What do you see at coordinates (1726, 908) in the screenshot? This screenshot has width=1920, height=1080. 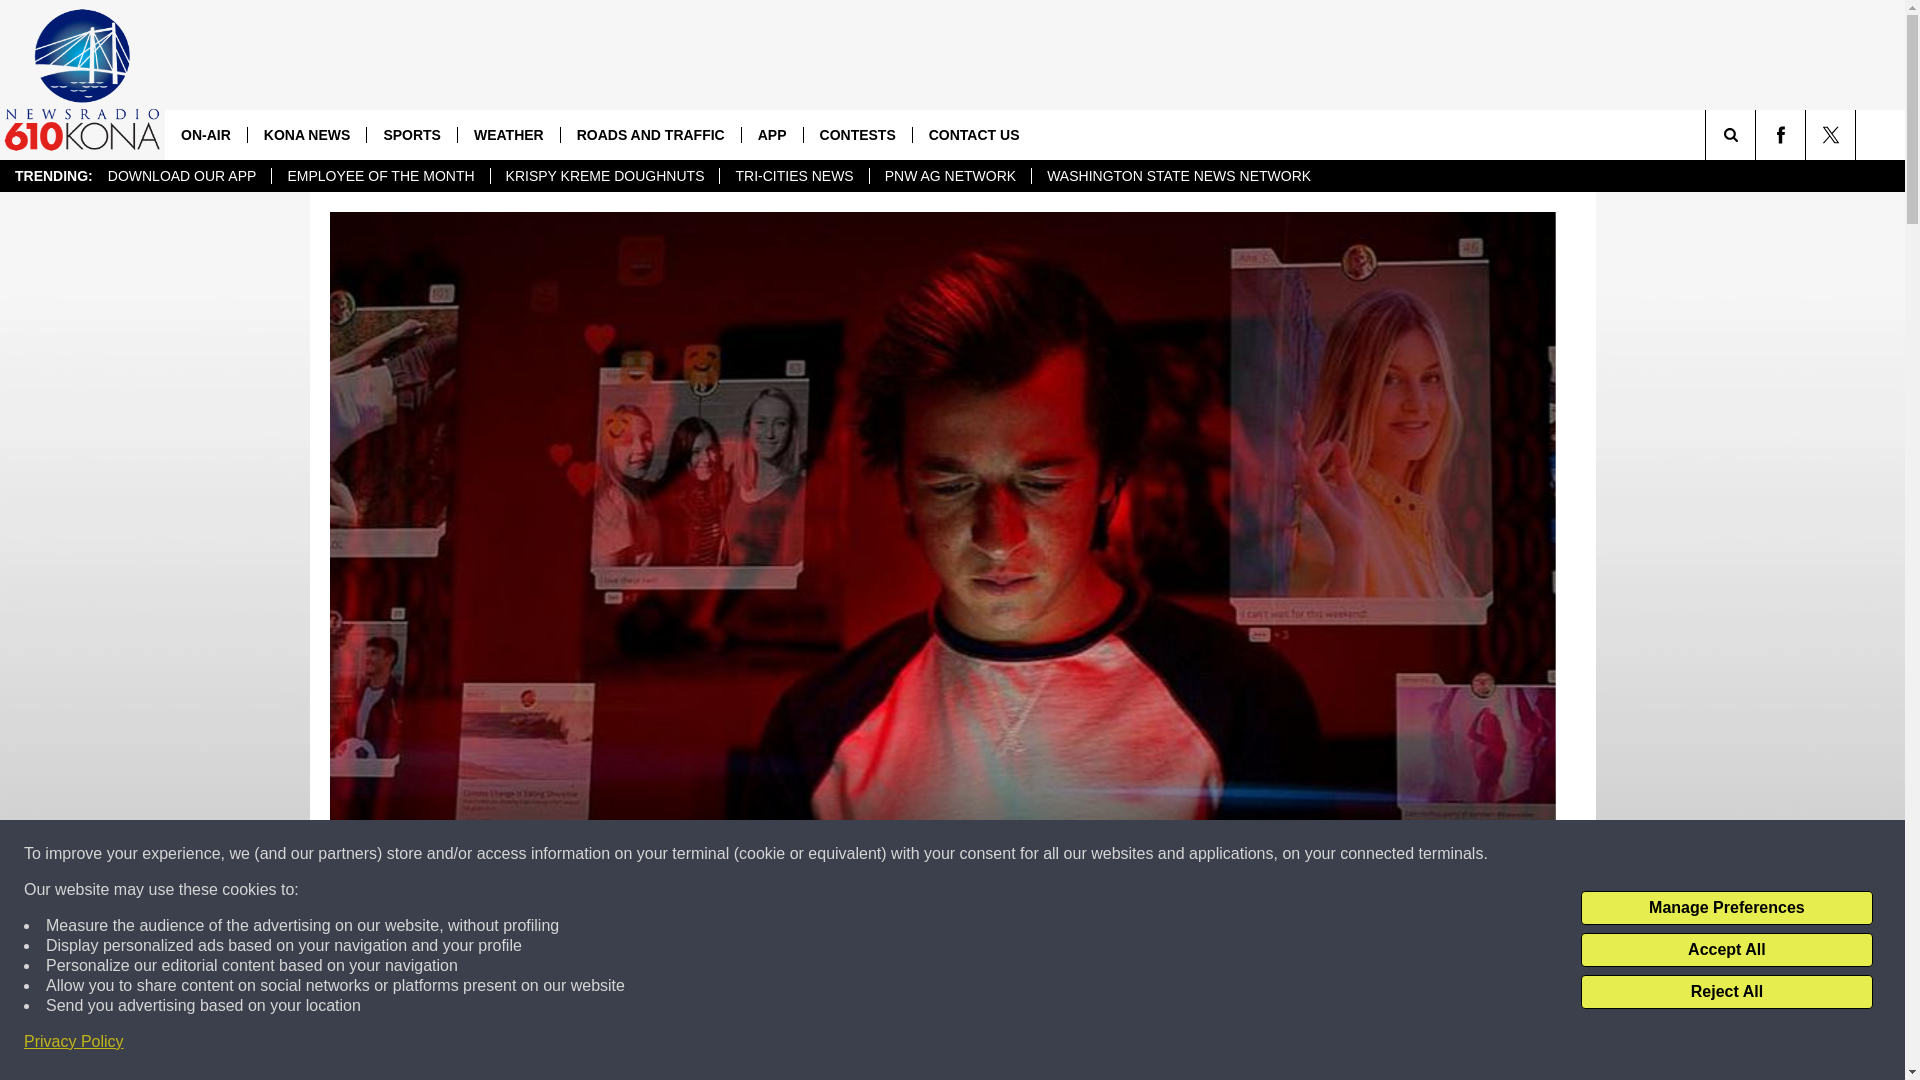 I see `Manage Preferences` at bounding box center [1726, 908].